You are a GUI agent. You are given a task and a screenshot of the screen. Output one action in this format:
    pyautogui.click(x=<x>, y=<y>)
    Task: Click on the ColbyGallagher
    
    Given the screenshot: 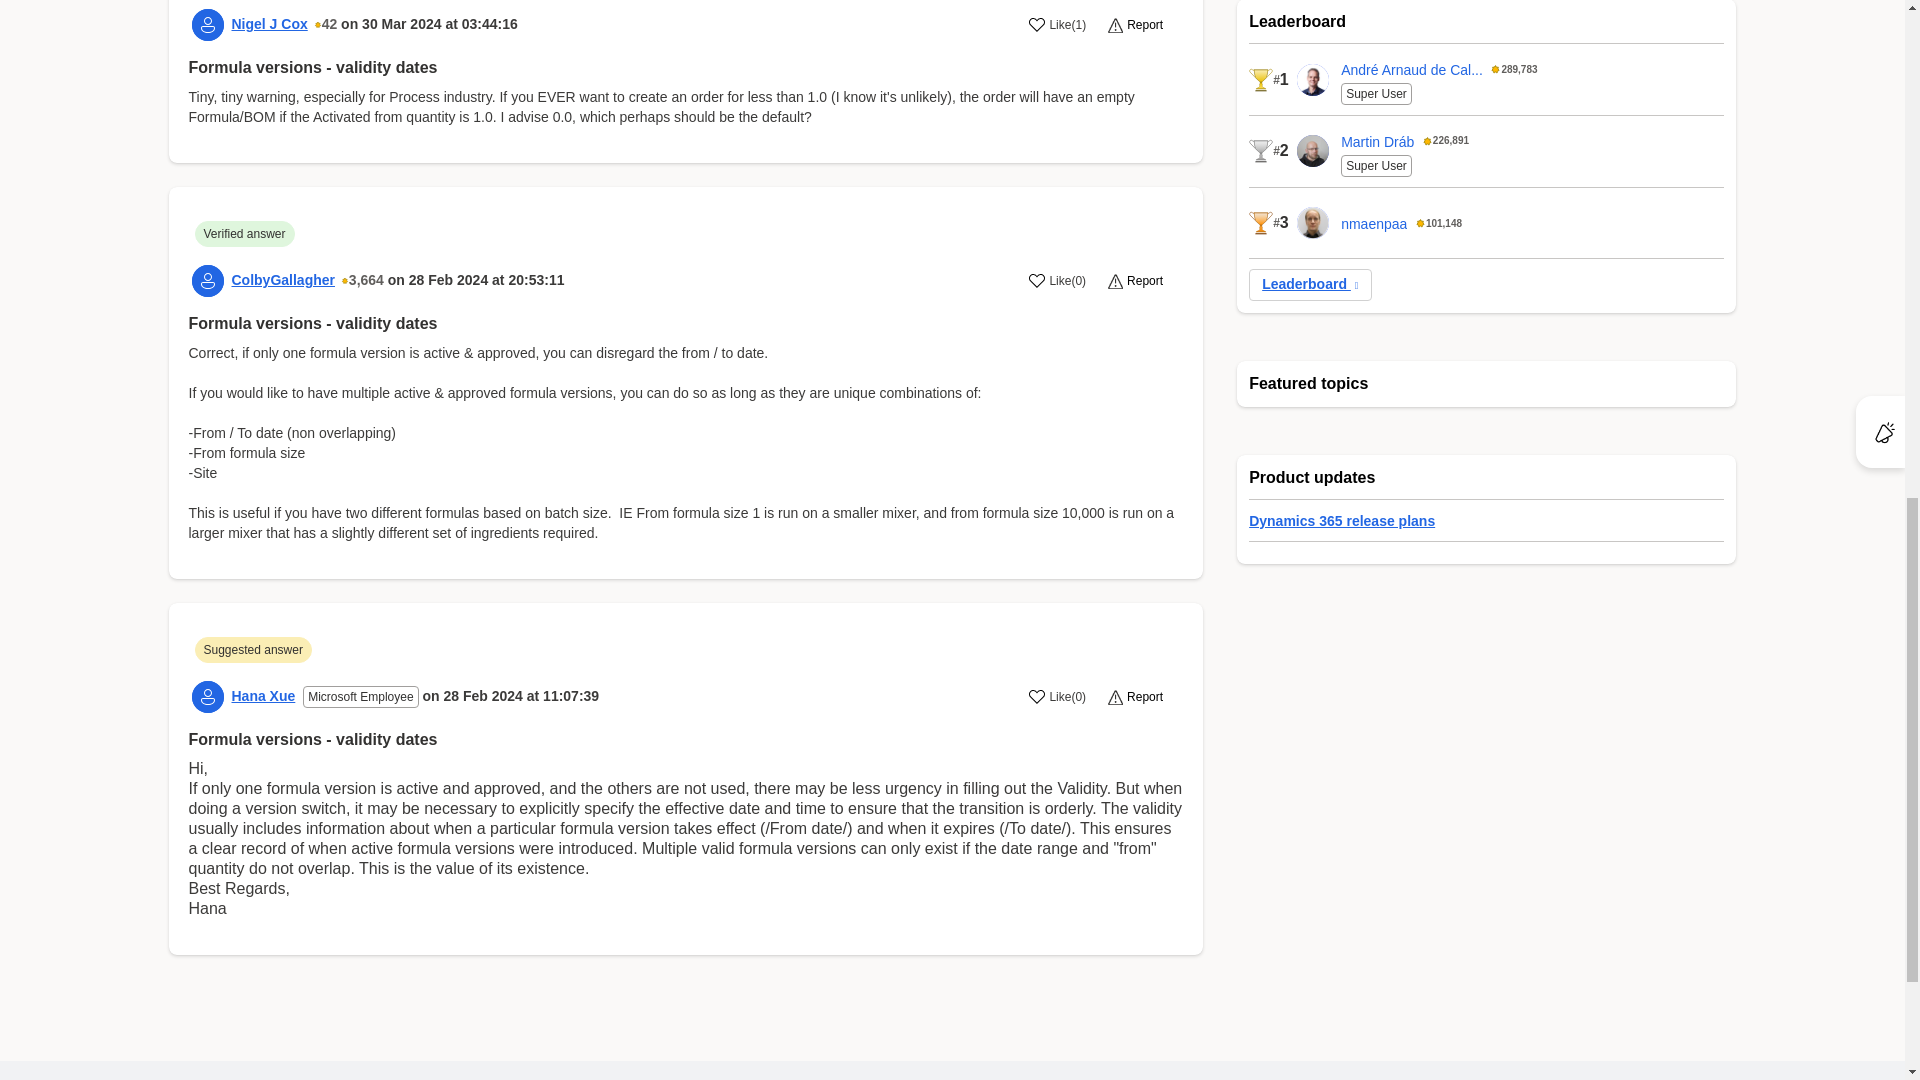 What is the action you would take?
    pyautogui.click(x=283, y=280)
    